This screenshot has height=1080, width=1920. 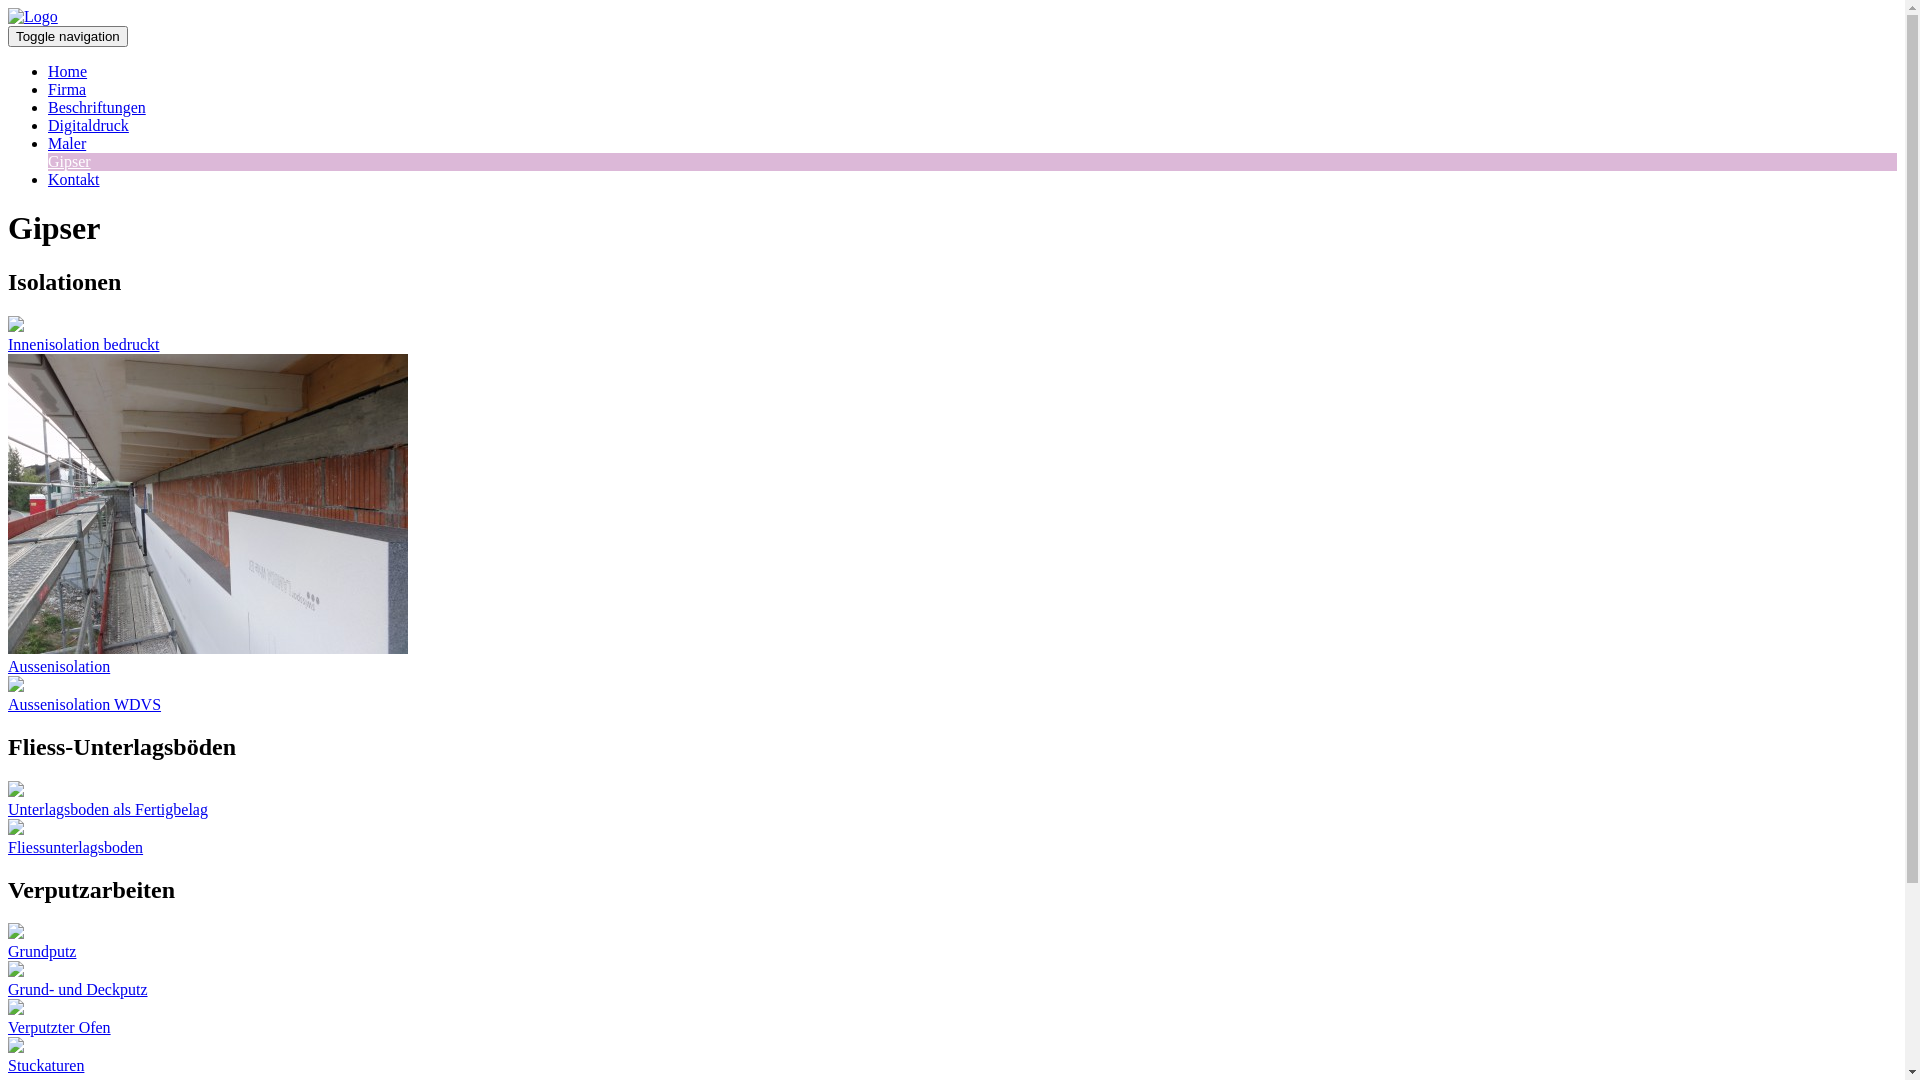 What do you see at coordinates (67, 144) in the screenshot?
I see `Maler` at bounding box center [67, 144].